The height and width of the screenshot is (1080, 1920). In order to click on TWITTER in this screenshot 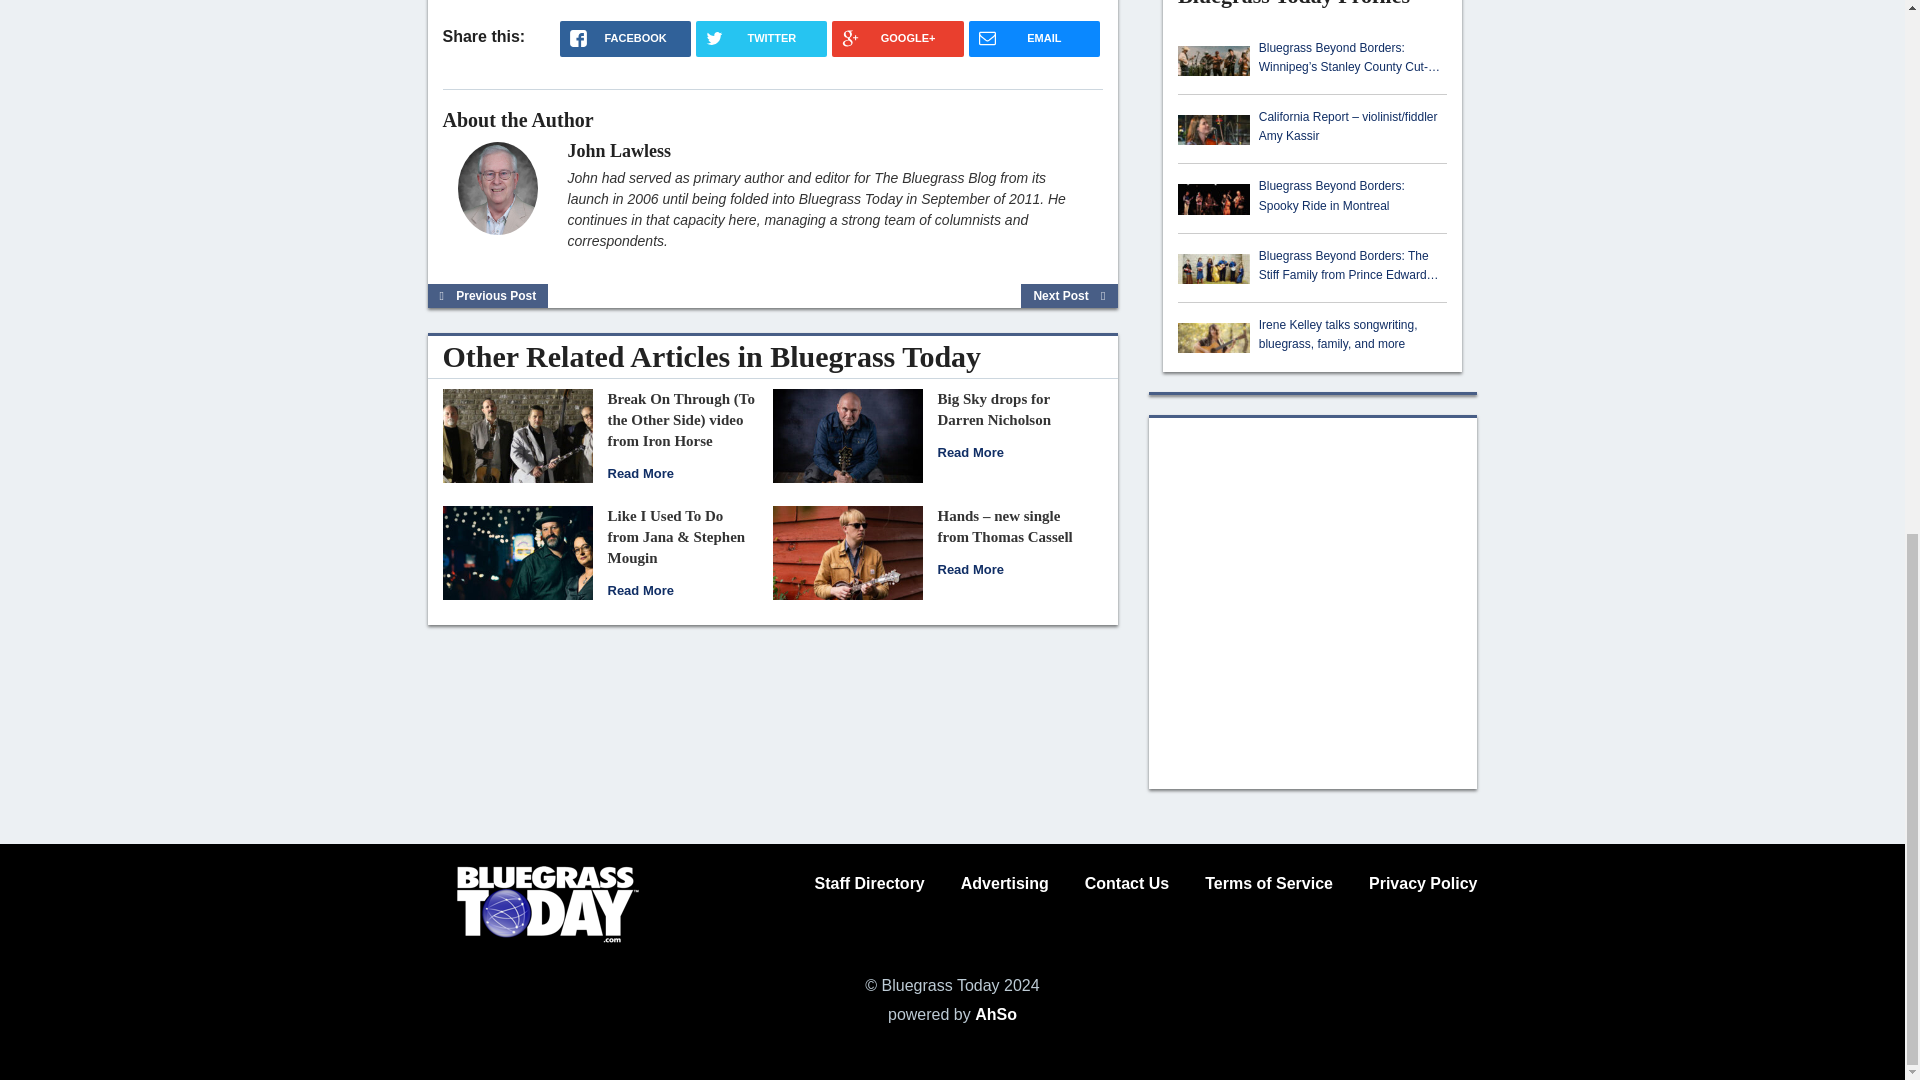, I will do `click(761, 38)`.